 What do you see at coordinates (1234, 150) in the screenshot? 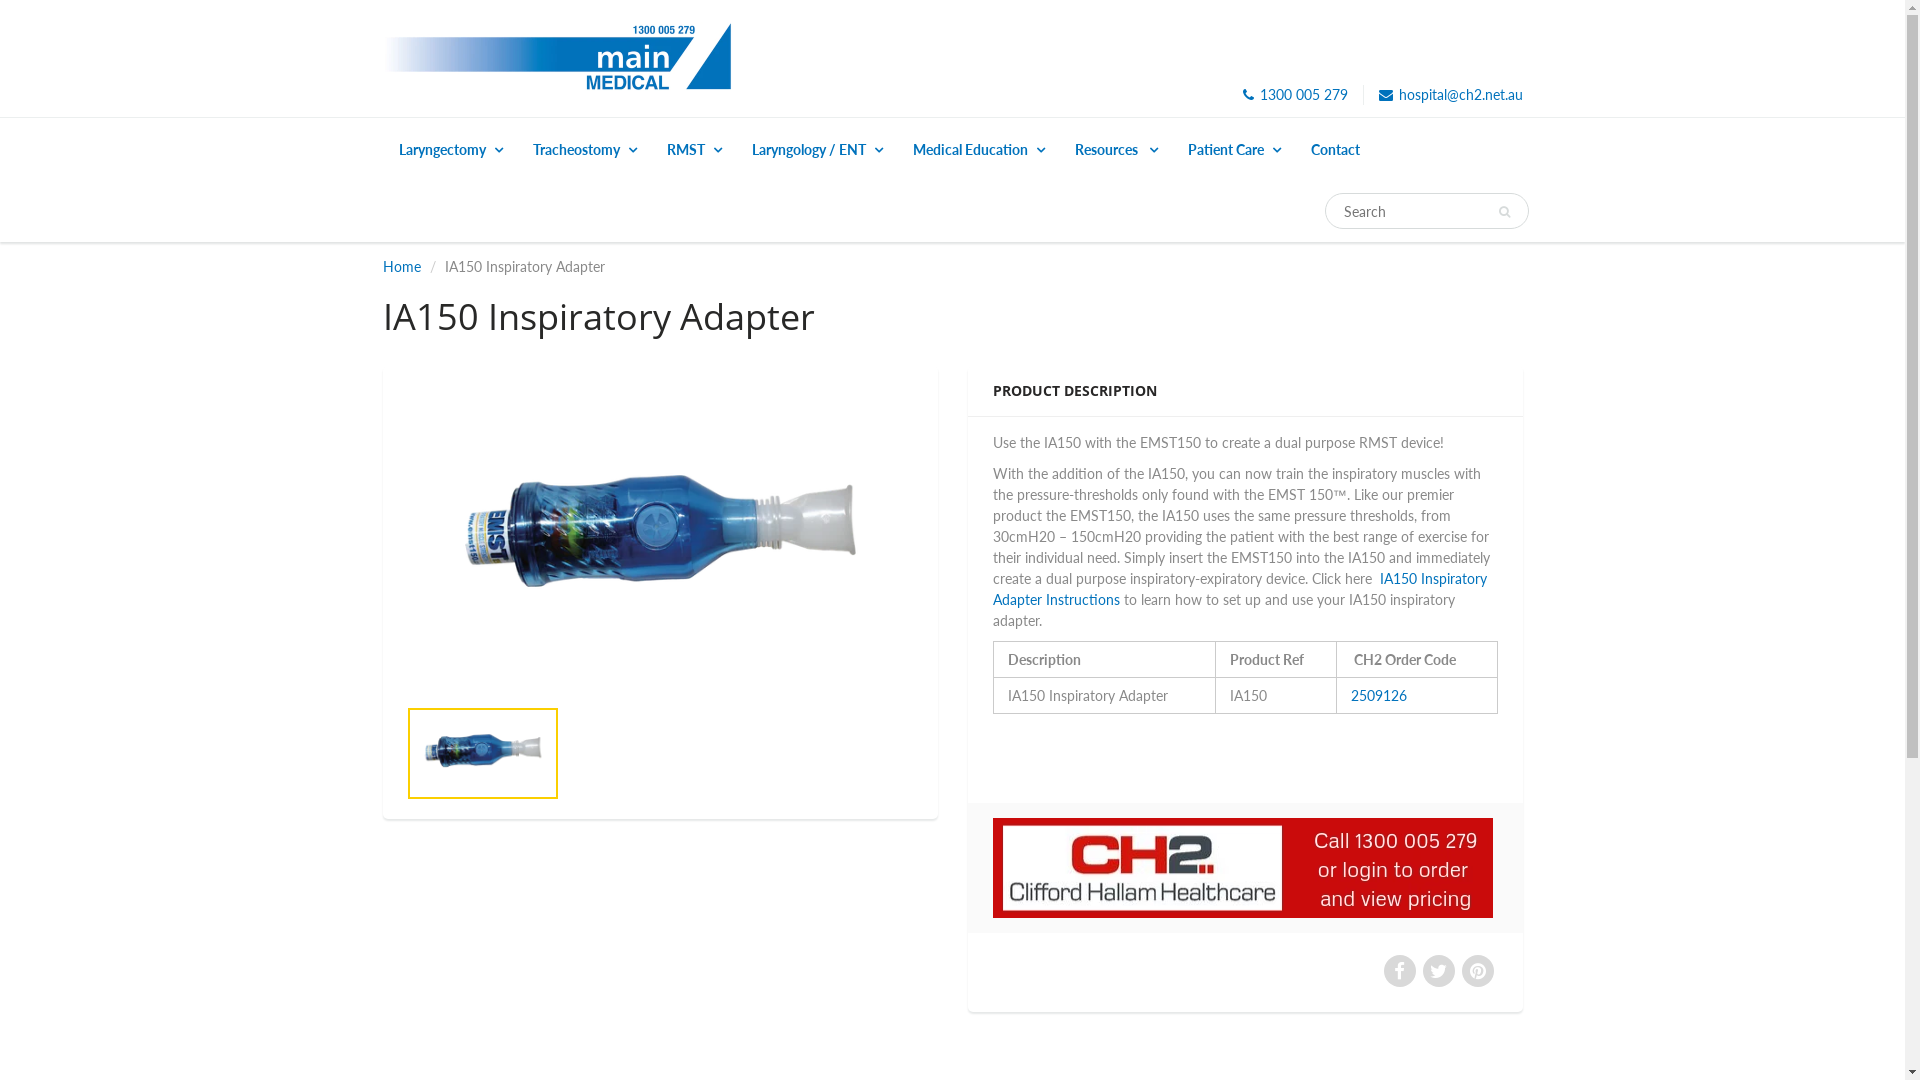
I see `Patient Care` at bounding box center [1234, 150].